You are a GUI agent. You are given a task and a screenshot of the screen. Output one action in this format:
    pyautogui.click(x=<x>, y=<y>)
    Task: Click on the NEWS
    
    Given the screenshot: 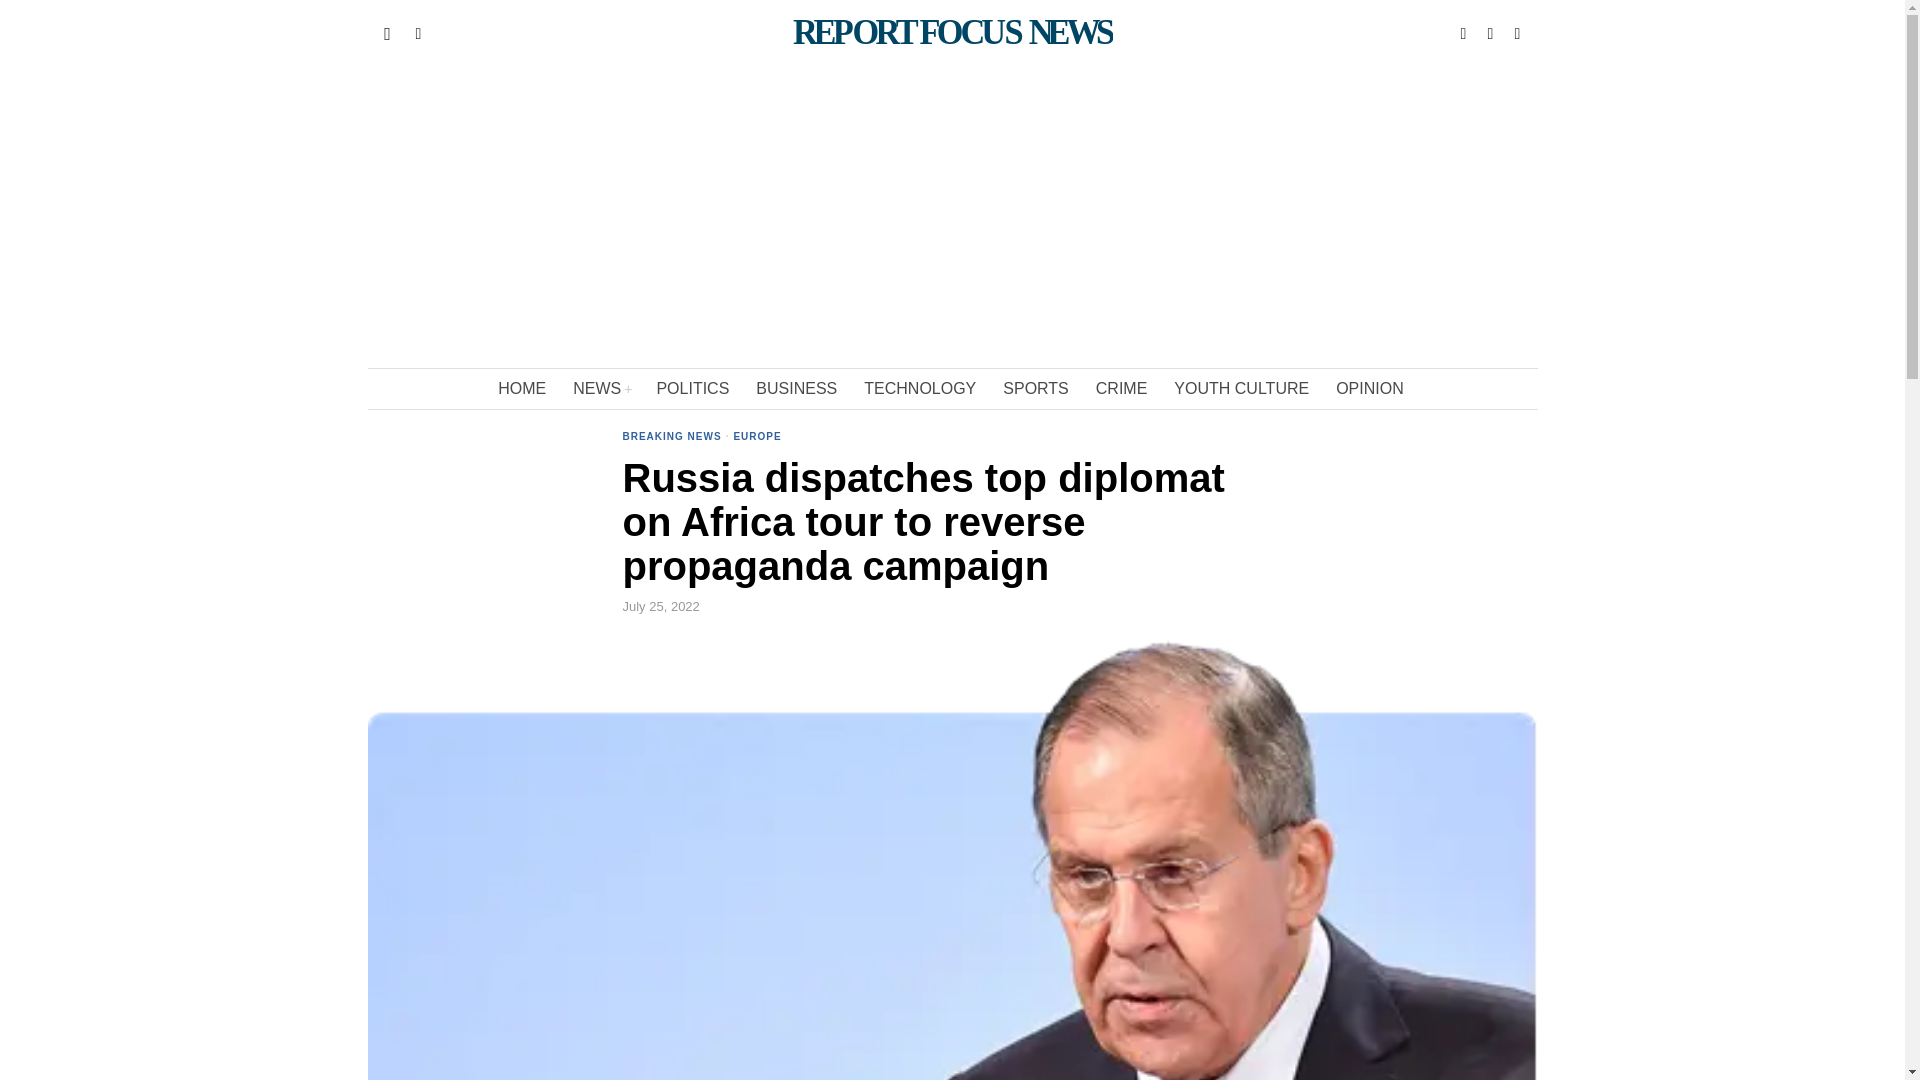 What is the action you would take?
    pyautogui.click(x=602, y=389)
    